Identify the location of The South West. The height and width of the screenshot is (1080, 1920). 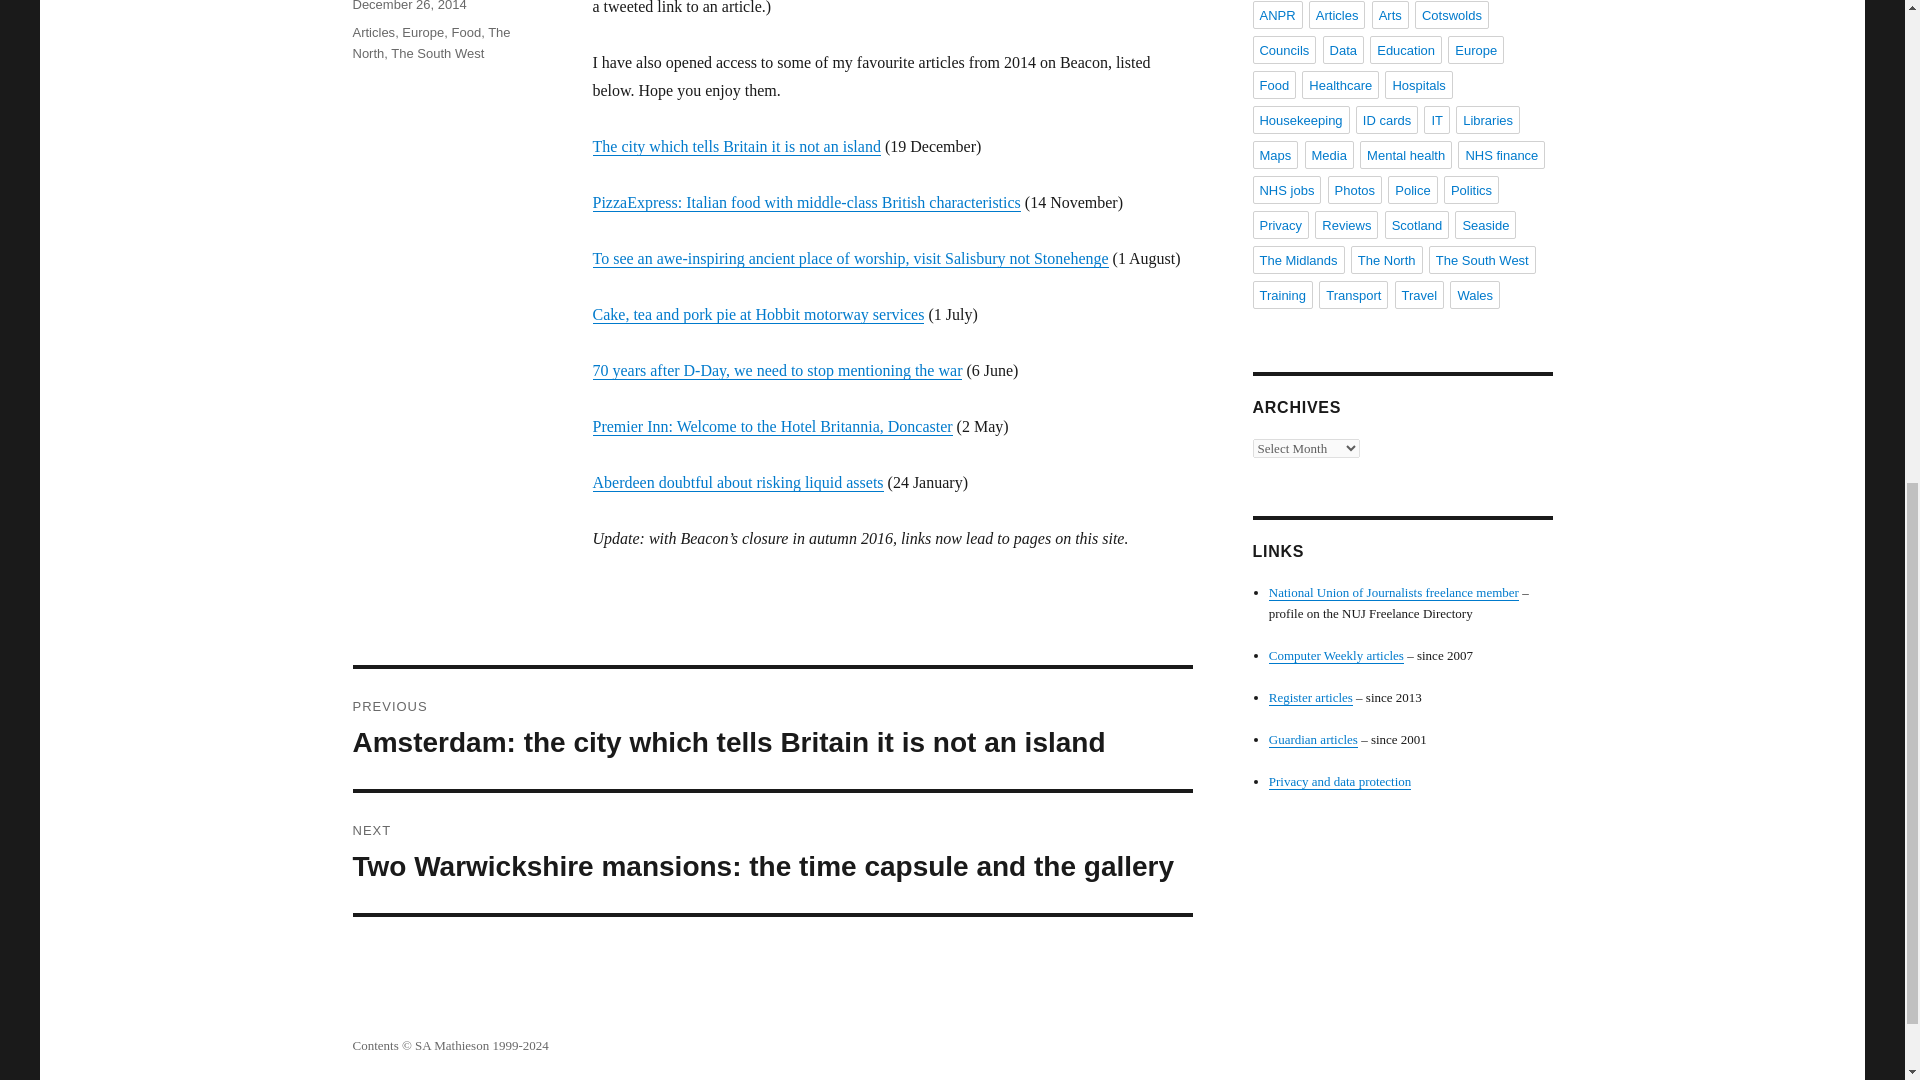
(437, 53).